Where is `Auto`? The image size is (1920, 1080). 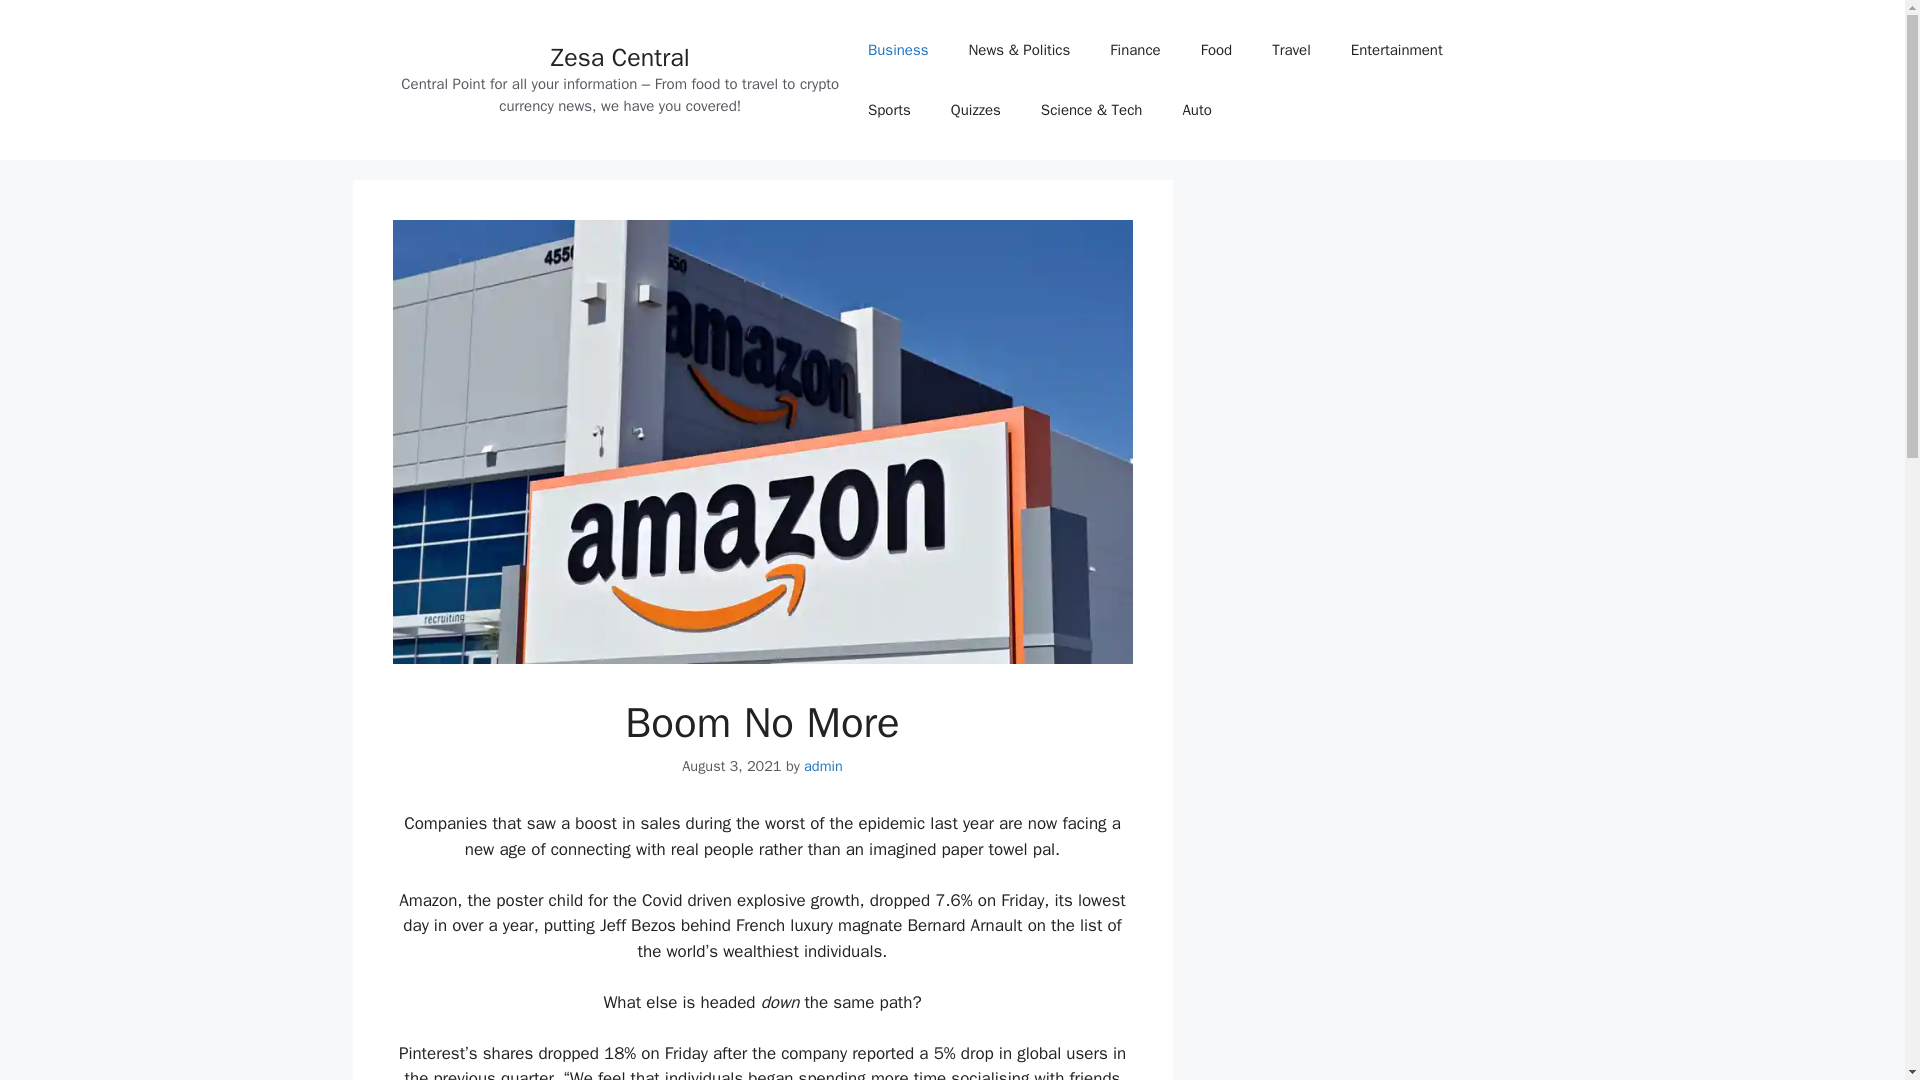
Auto is located at coordinates (1196, 110).